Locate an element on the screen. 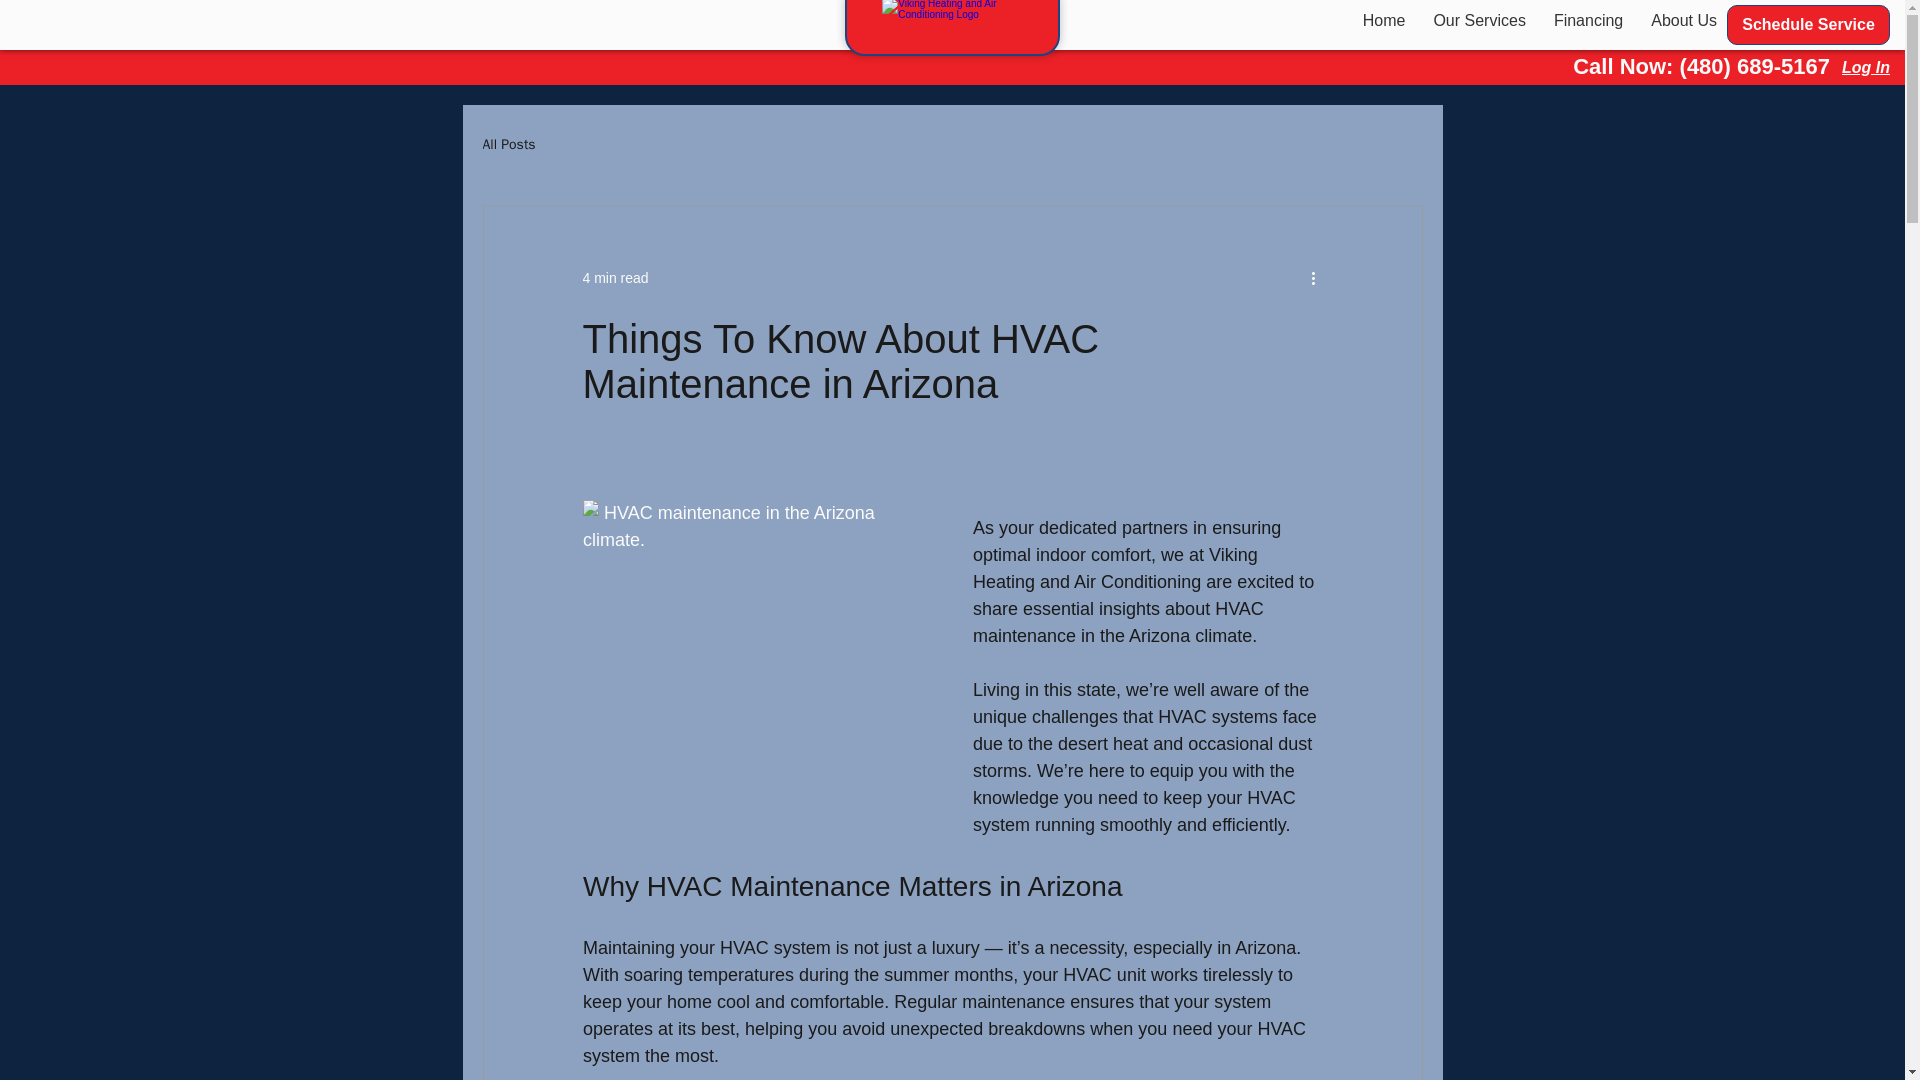  Log In is located at coordinates (1808, 25).